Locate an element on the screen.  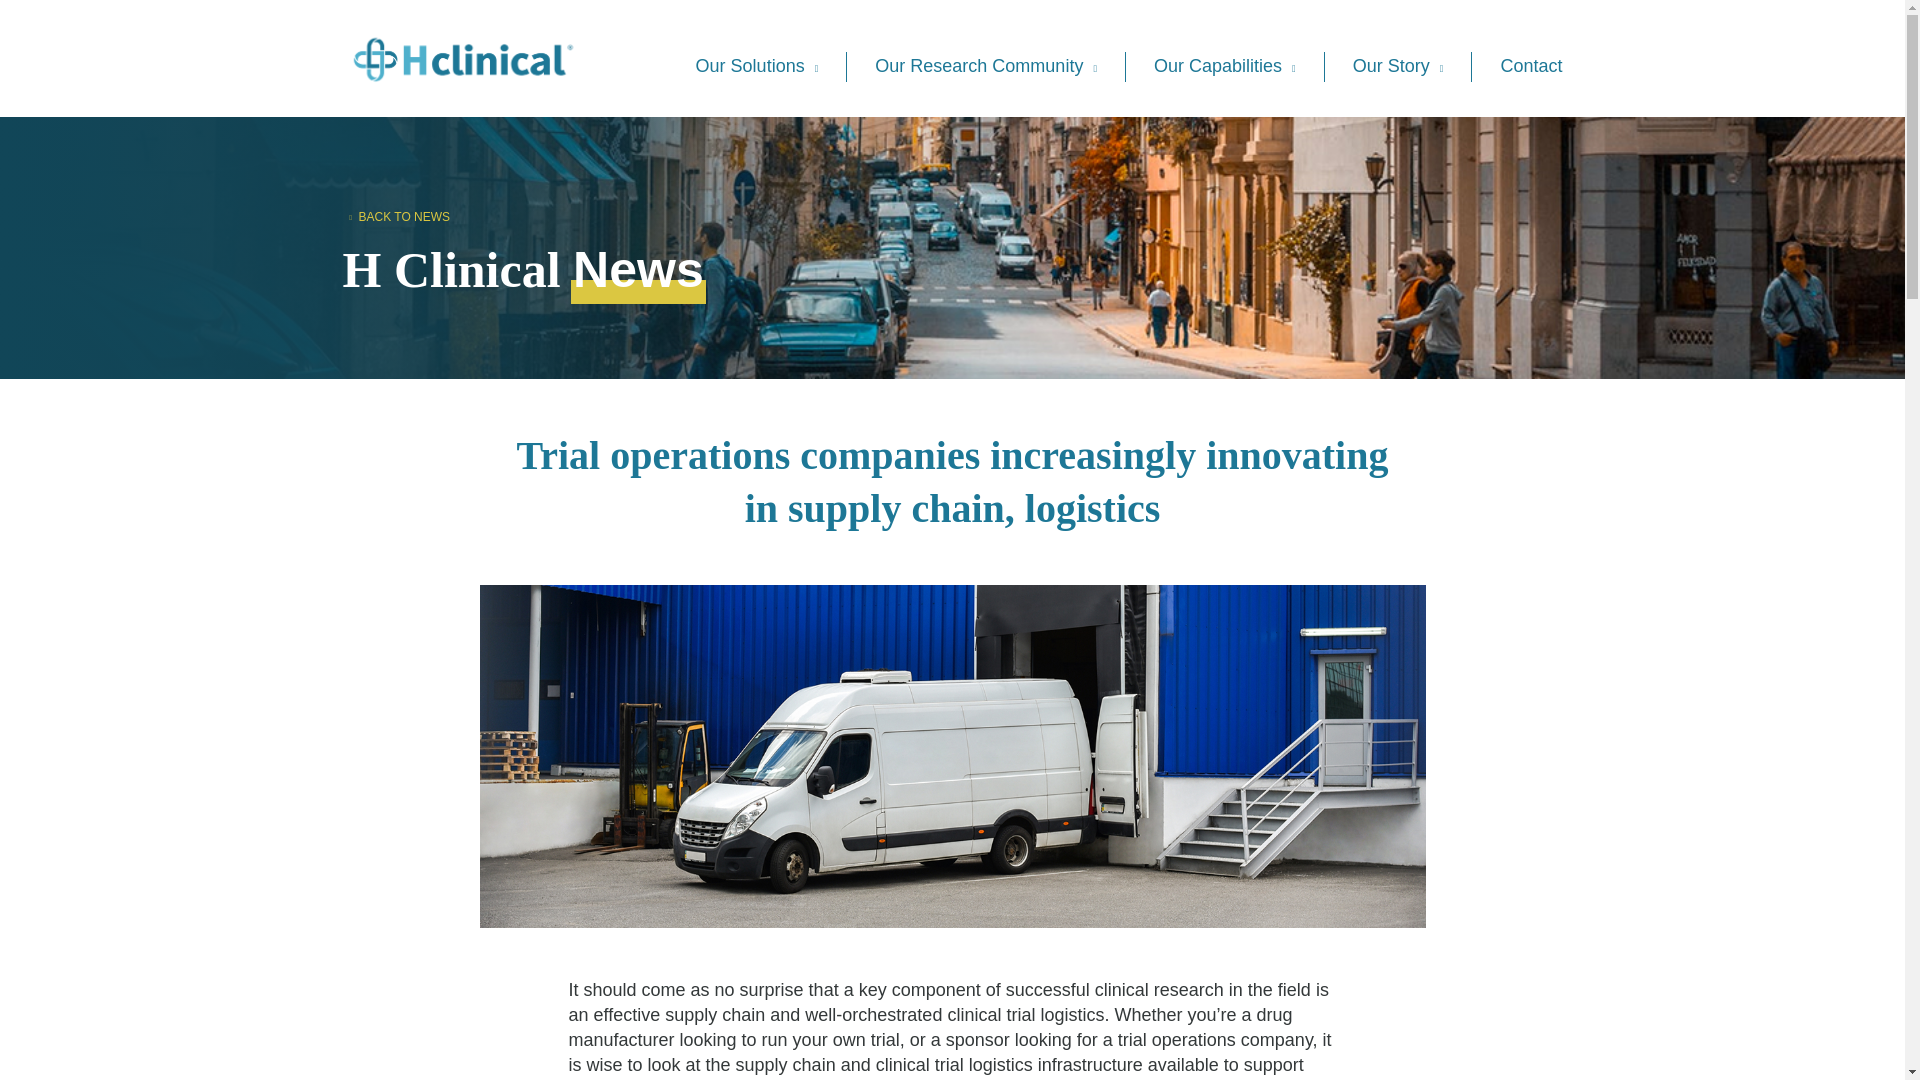
Our Solutions is located at coordinates (757, 66).